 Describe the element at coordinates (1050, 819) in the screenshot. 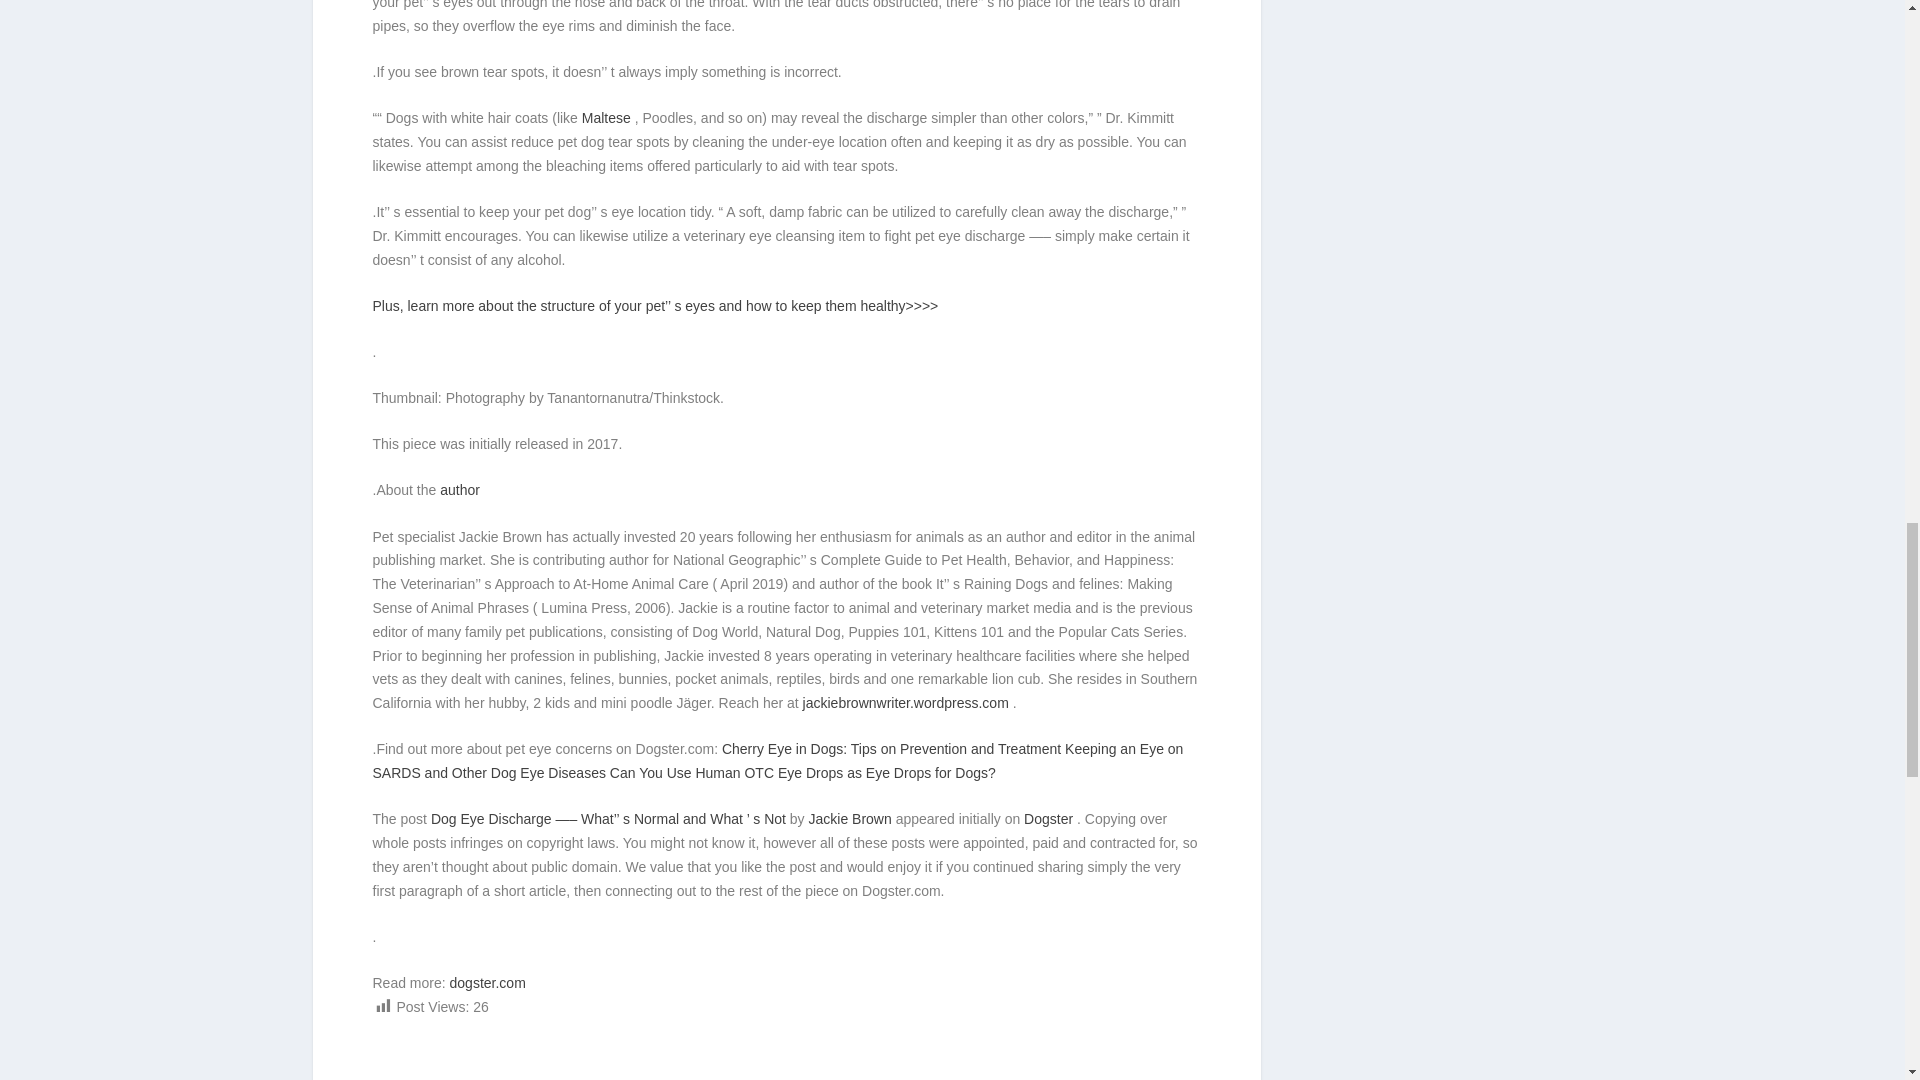

I see `Dogster` at that location.